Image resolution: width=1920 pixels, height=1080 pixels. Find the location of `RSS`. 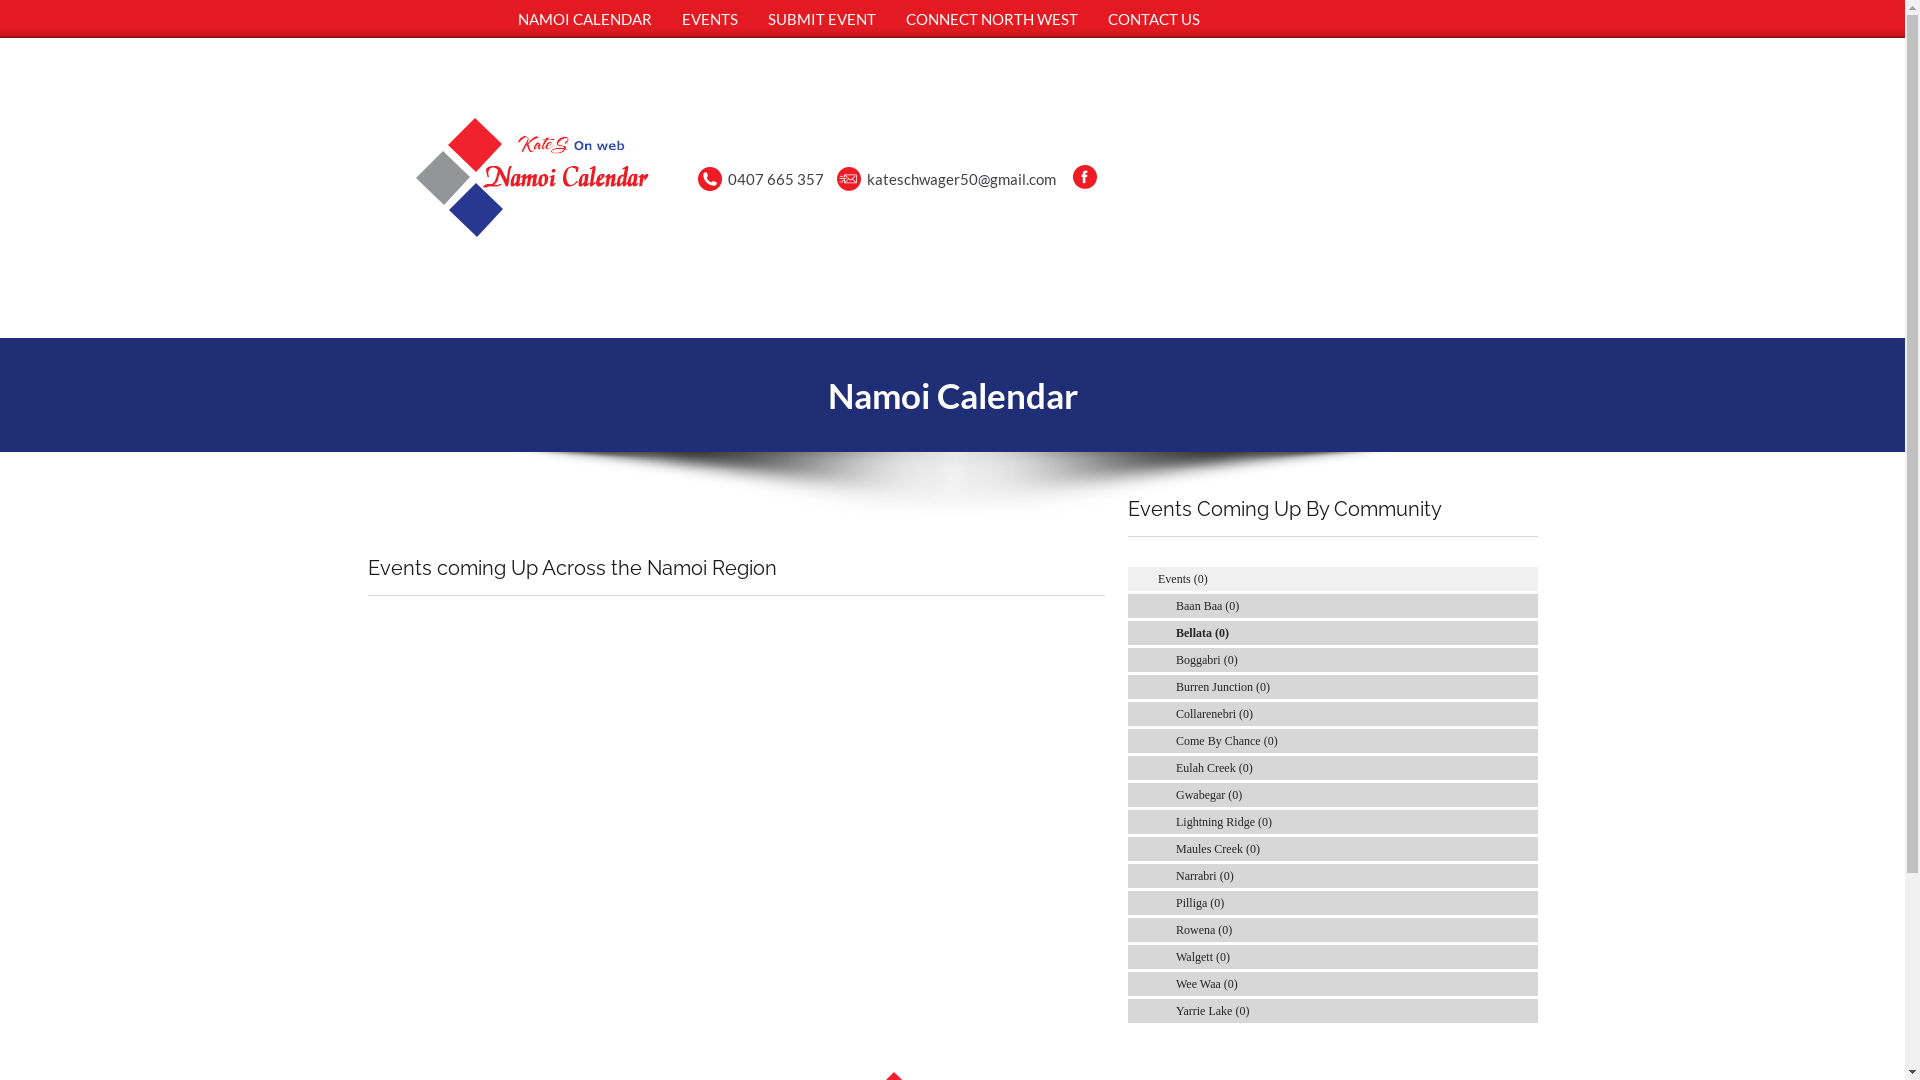

RSS is located at coordinates (1527, 1010).